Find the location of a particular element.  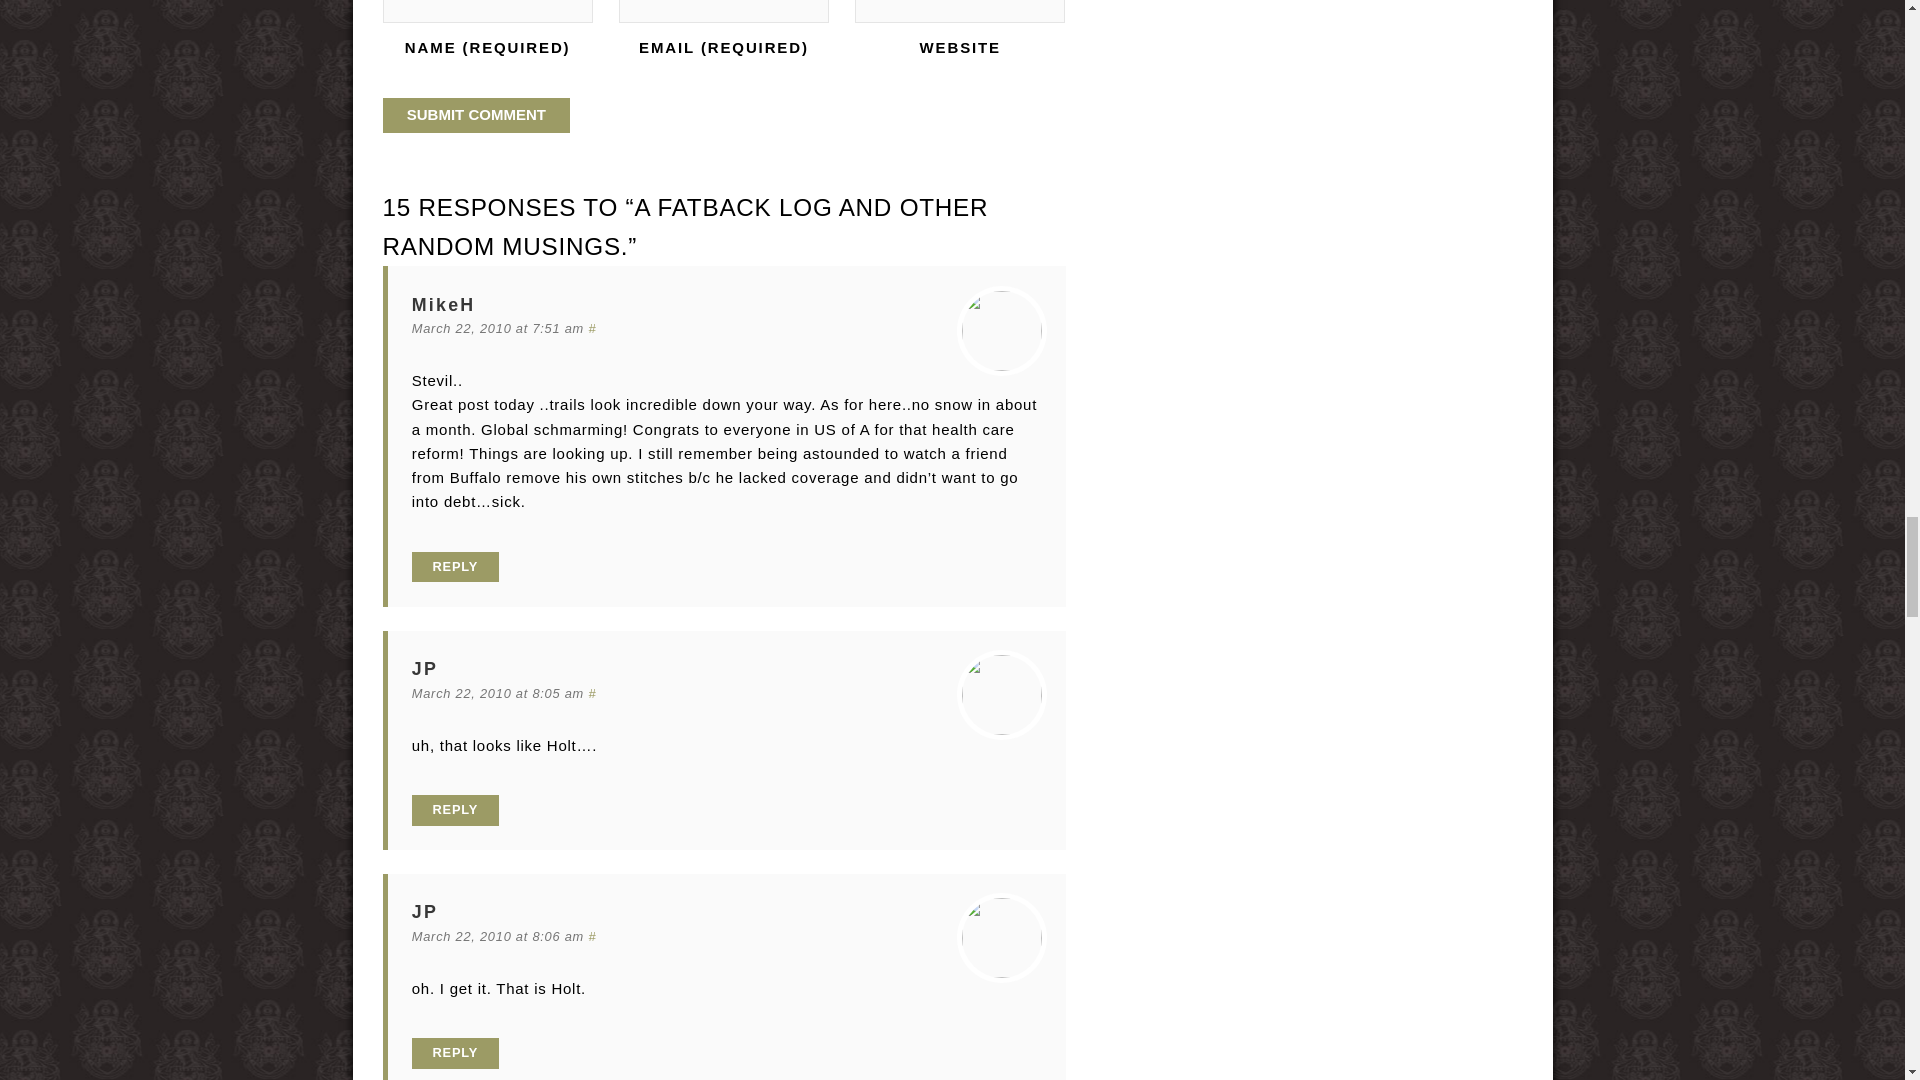

Submit Comment is located at coordinates (476, 116).